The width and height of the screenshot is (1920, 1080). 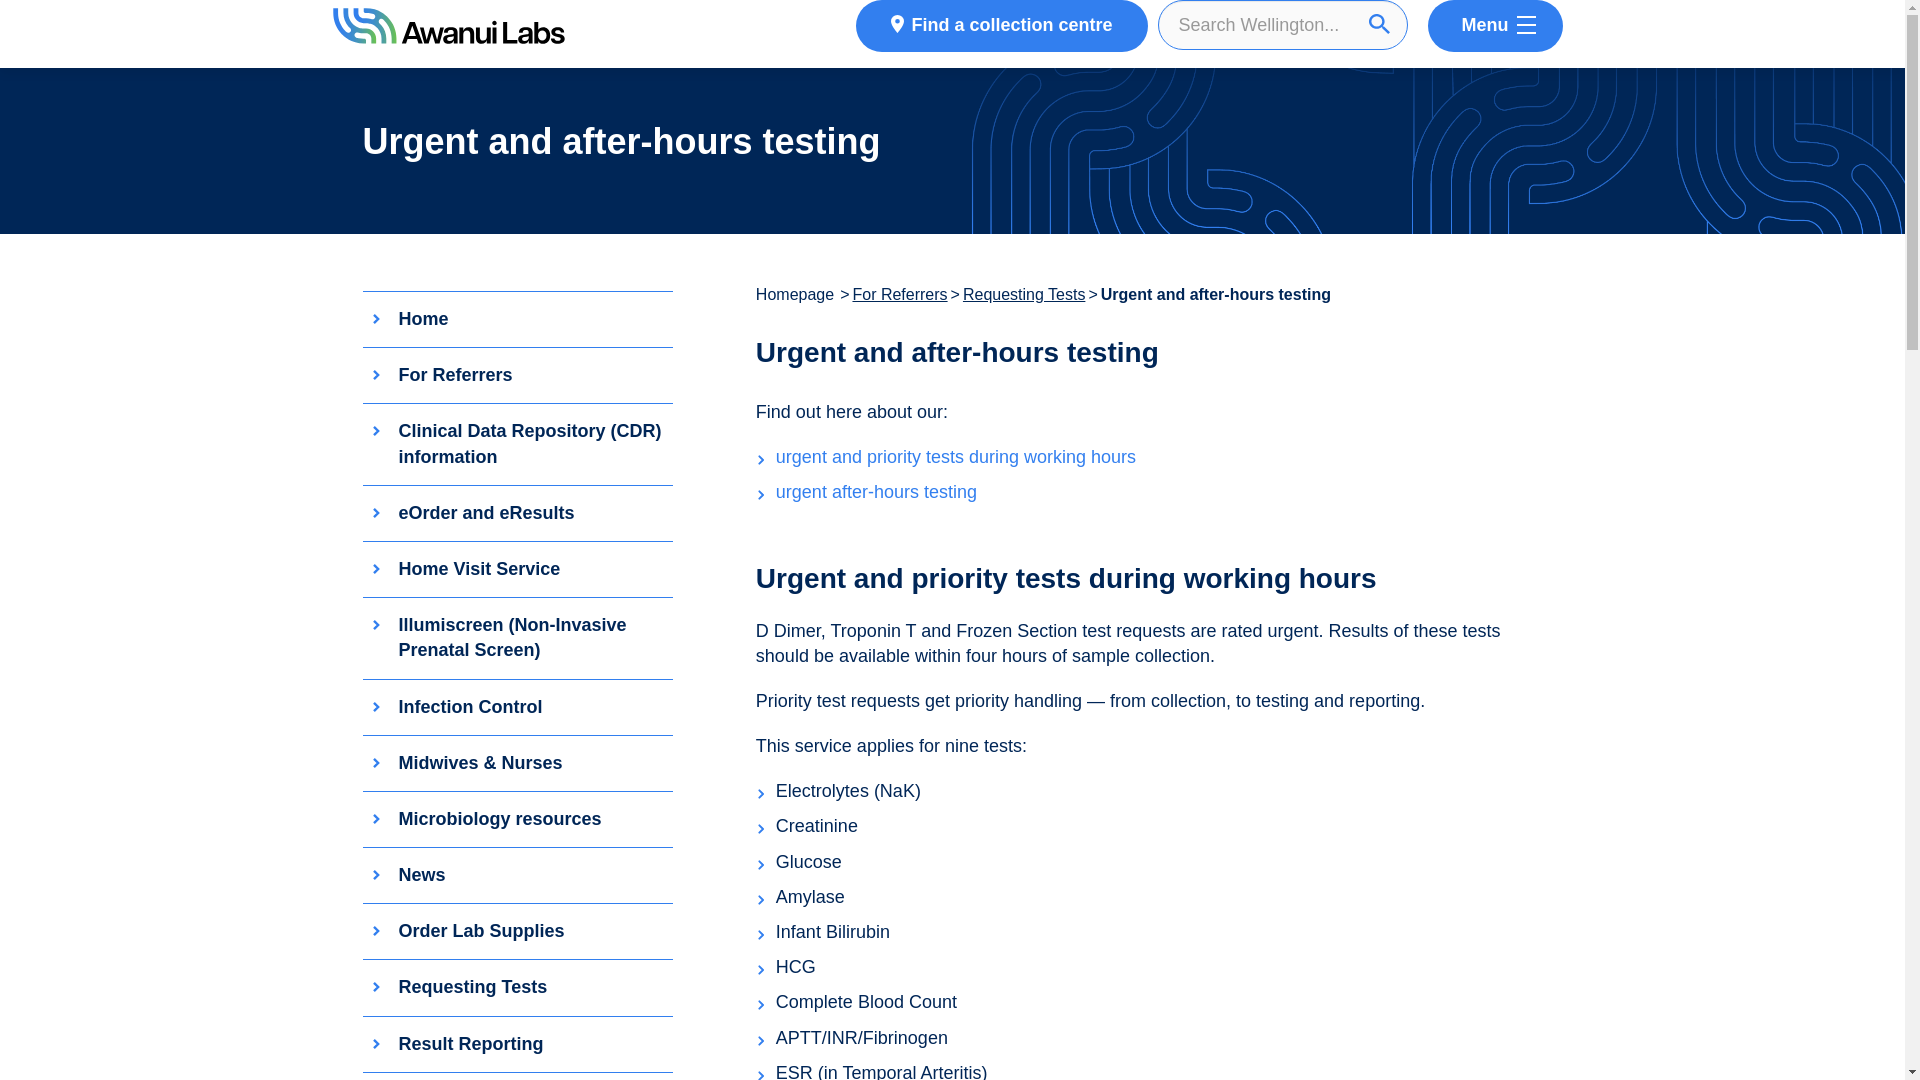 What do you see at coordinates (796, 294) in the screenshot?
I see `Homepage` at bounding box center [796, 294].